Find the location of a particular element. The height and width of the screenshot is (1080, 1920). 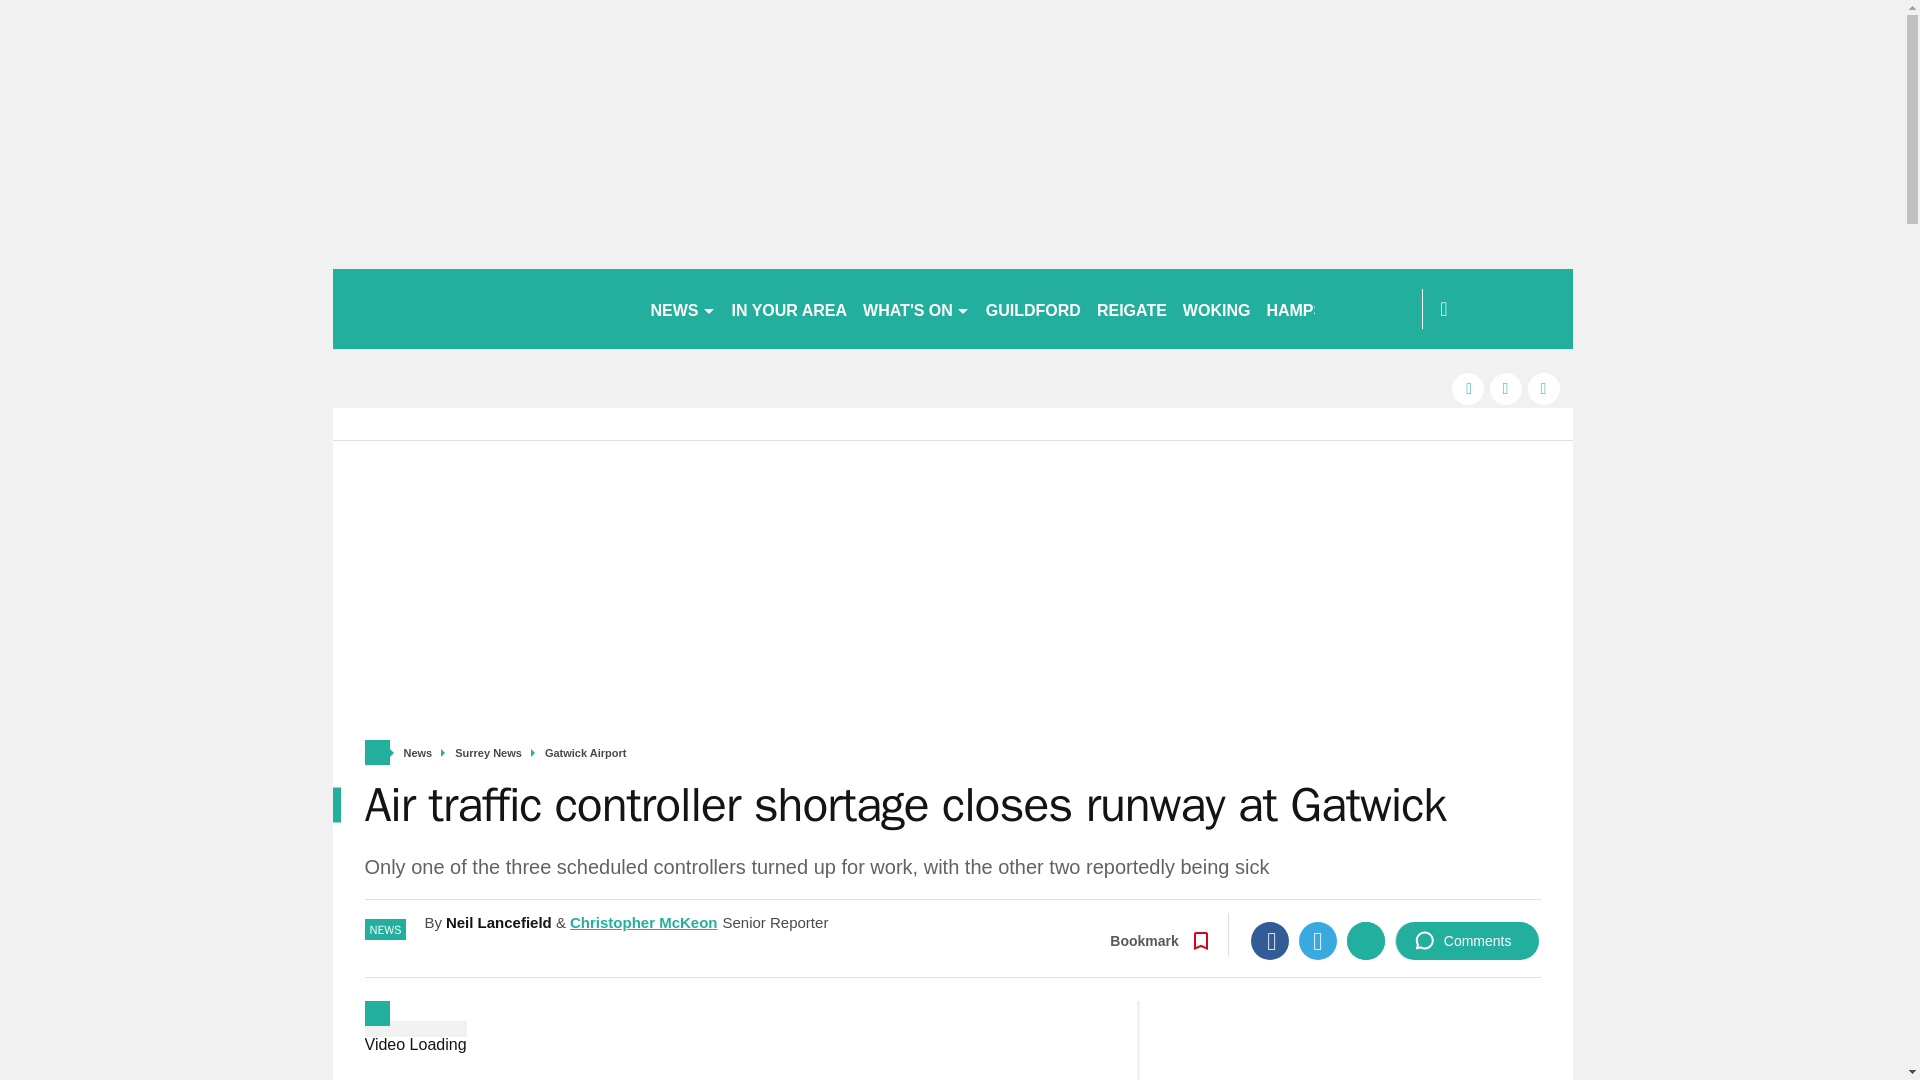

IN YOUR AREA is located at coordinates (790, 308).